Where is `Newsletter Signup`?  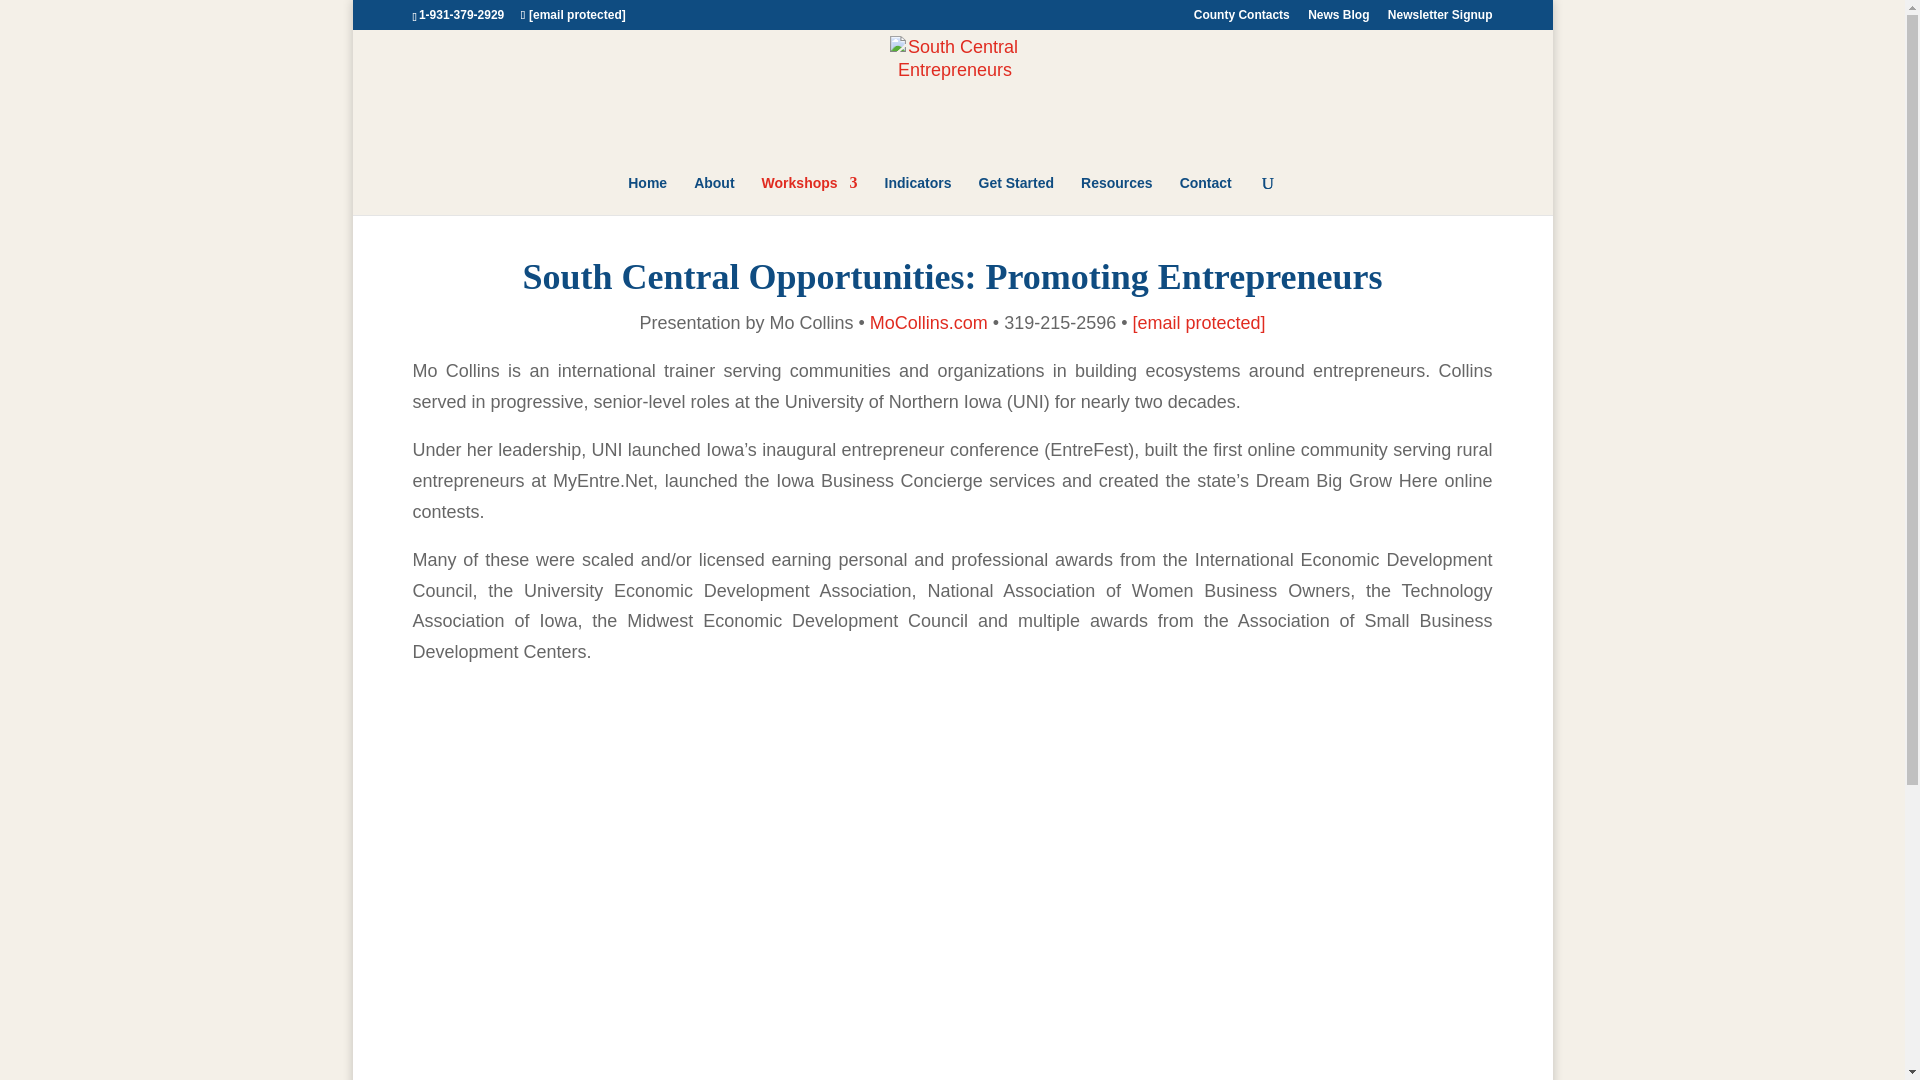 Newsletter Signup is located at coordinates (1440, 19).